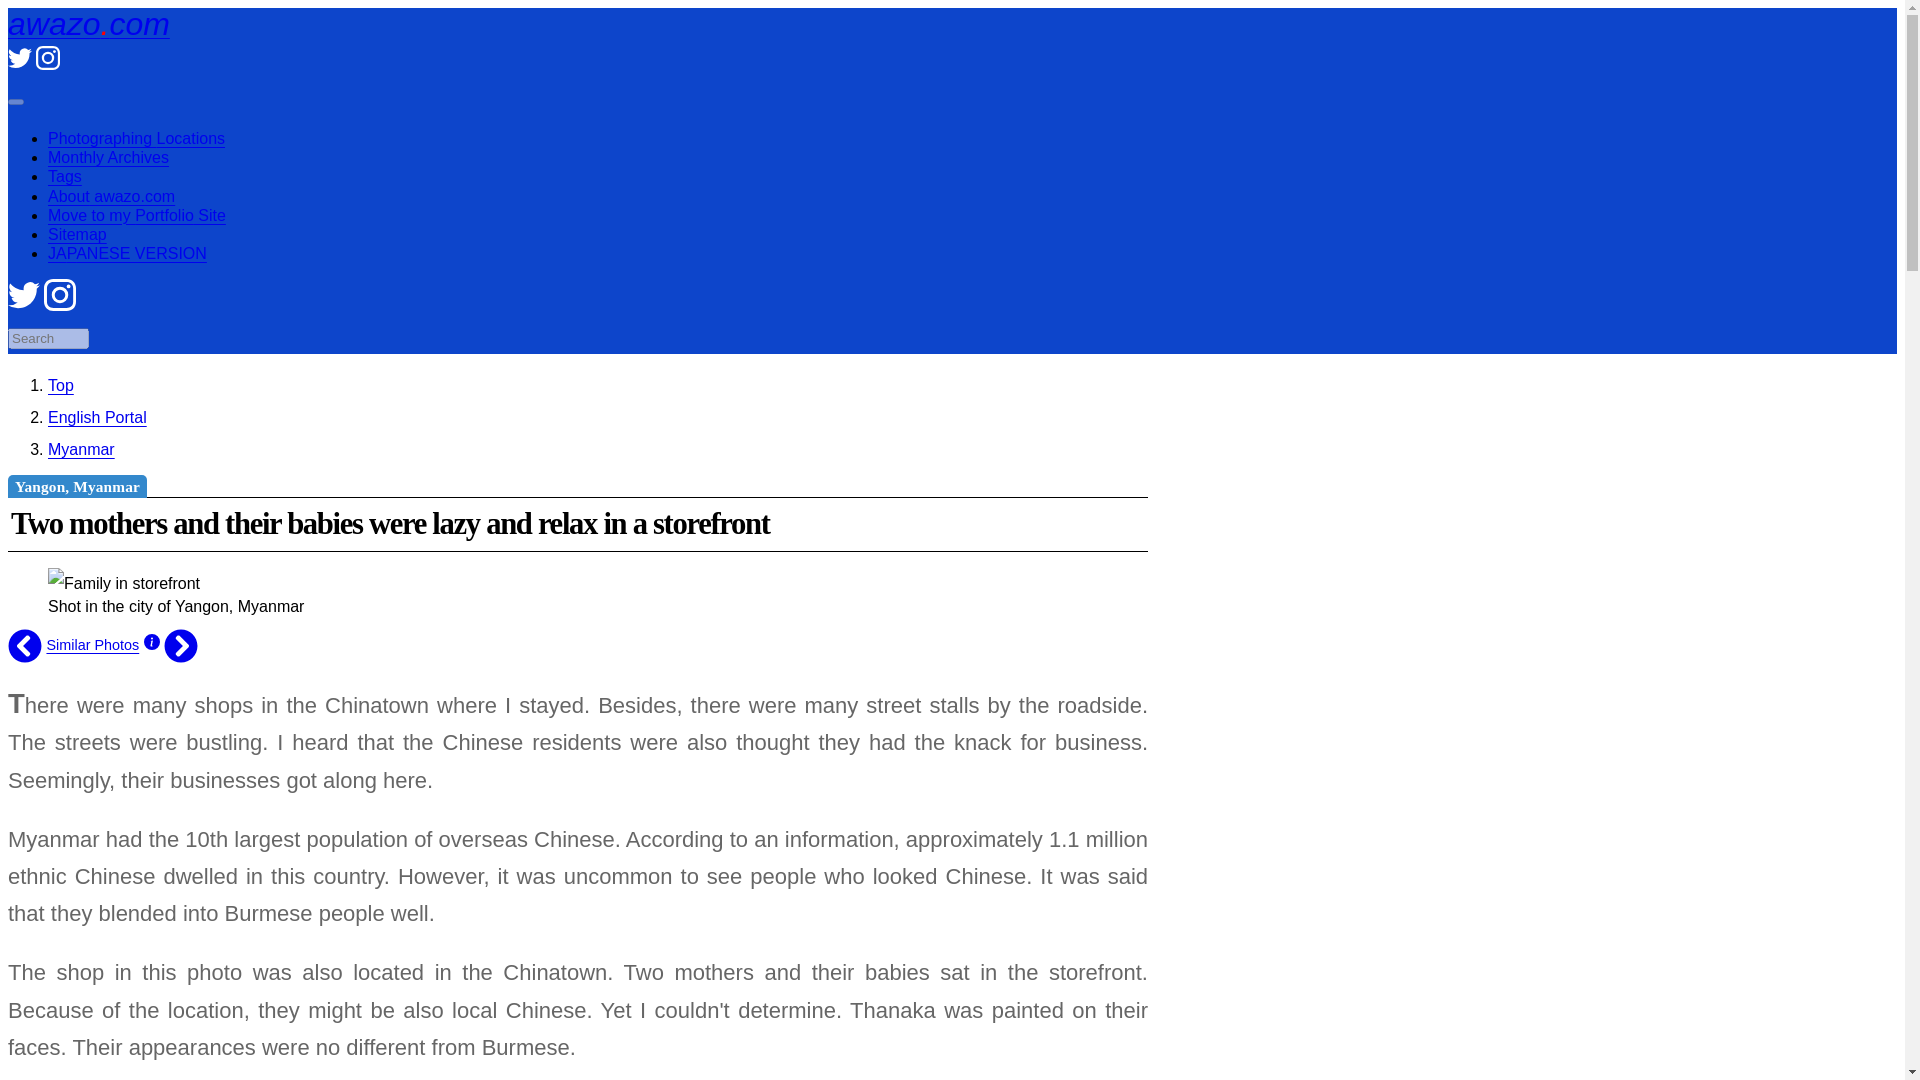 The image size is (1920, 1080). Describe the element at coordinates (108, 158) in the screenshot. I see `Monthly Archives` at that location.